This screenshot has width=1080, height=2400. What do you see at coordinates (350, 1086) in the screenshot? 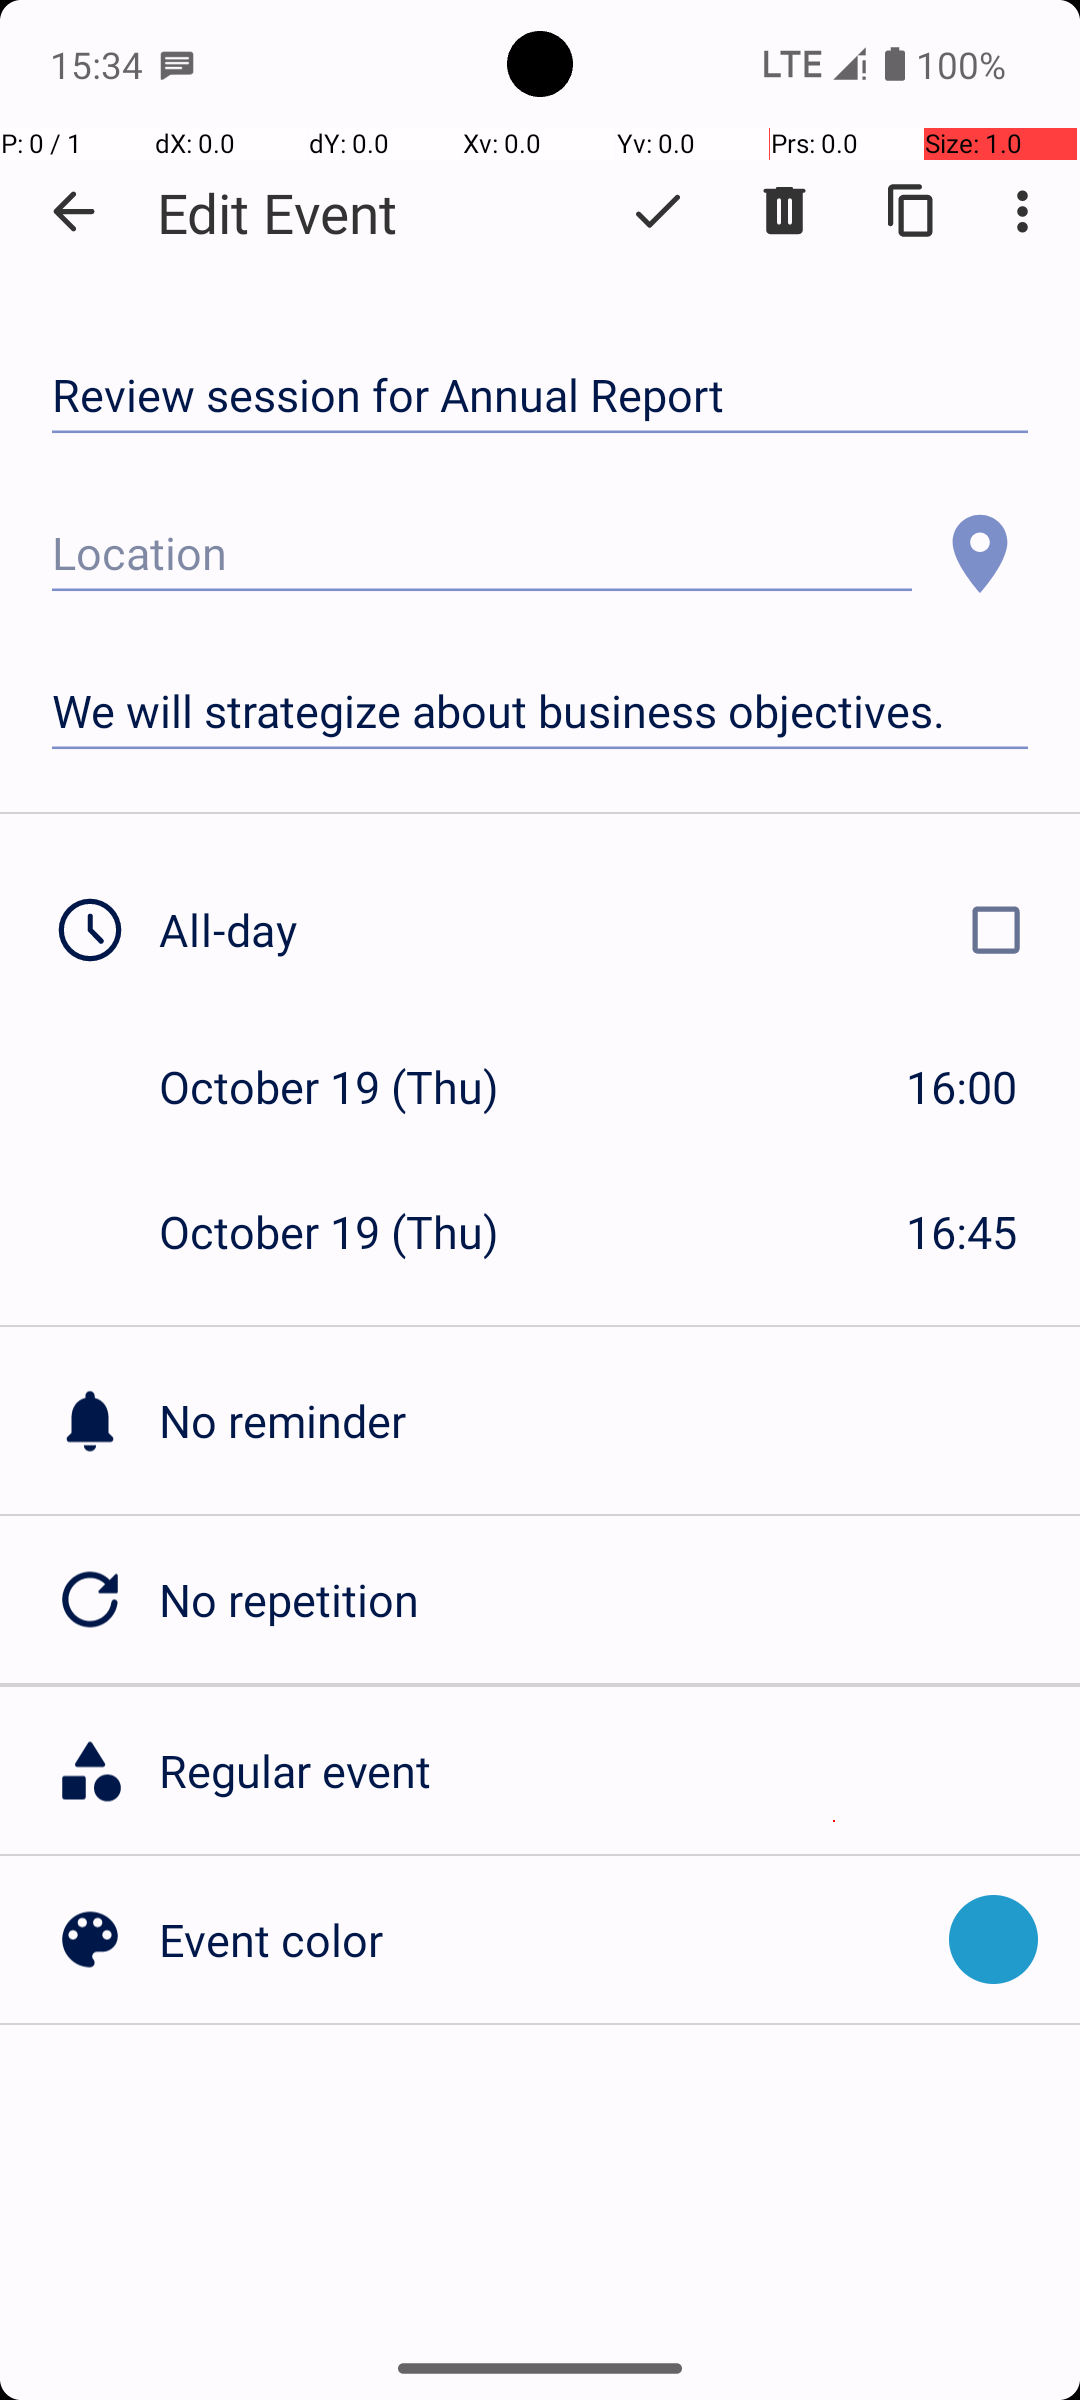
I see `October 19 (Thu)` at bounding box center [350, 1086].